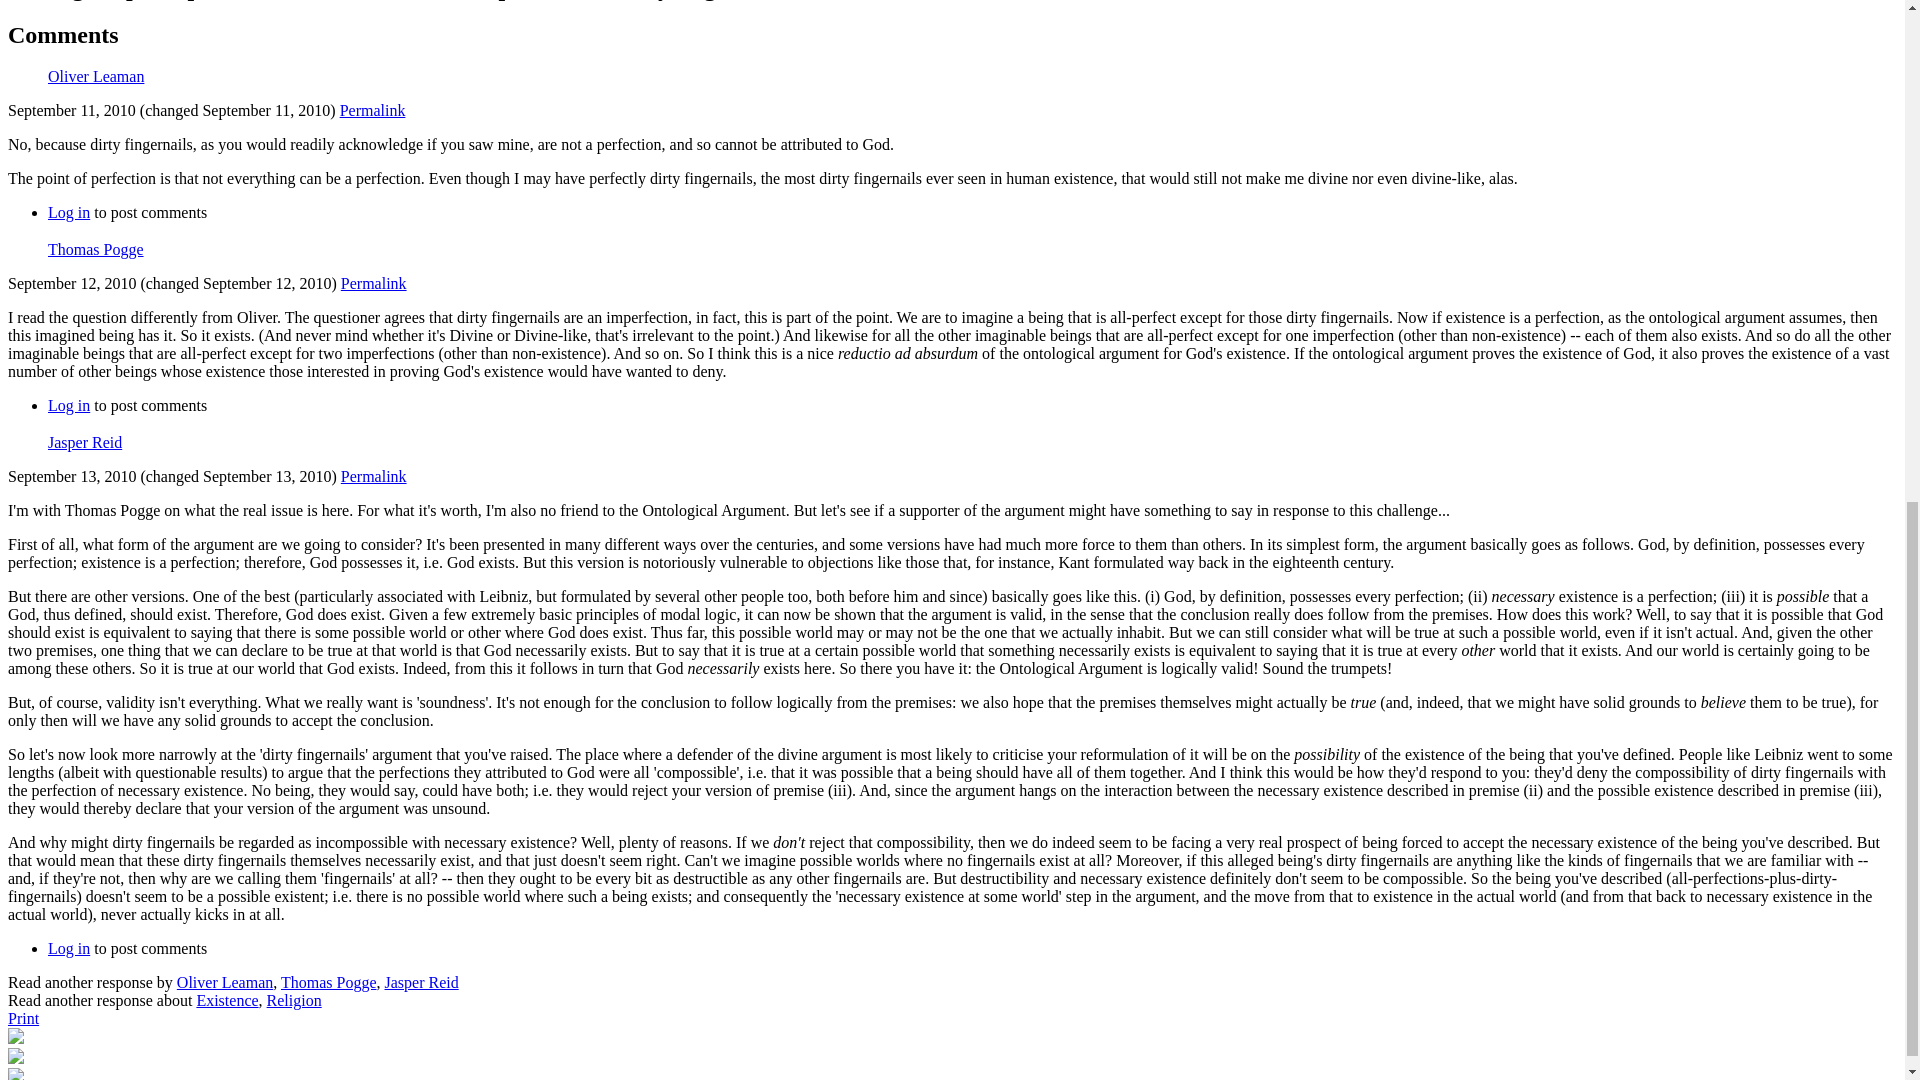 The width and height of the screenshot is (1920, 1080). Describe the element at coordinates (96, 249) in the screenshot. I see `Thomas Pogge` at that location.